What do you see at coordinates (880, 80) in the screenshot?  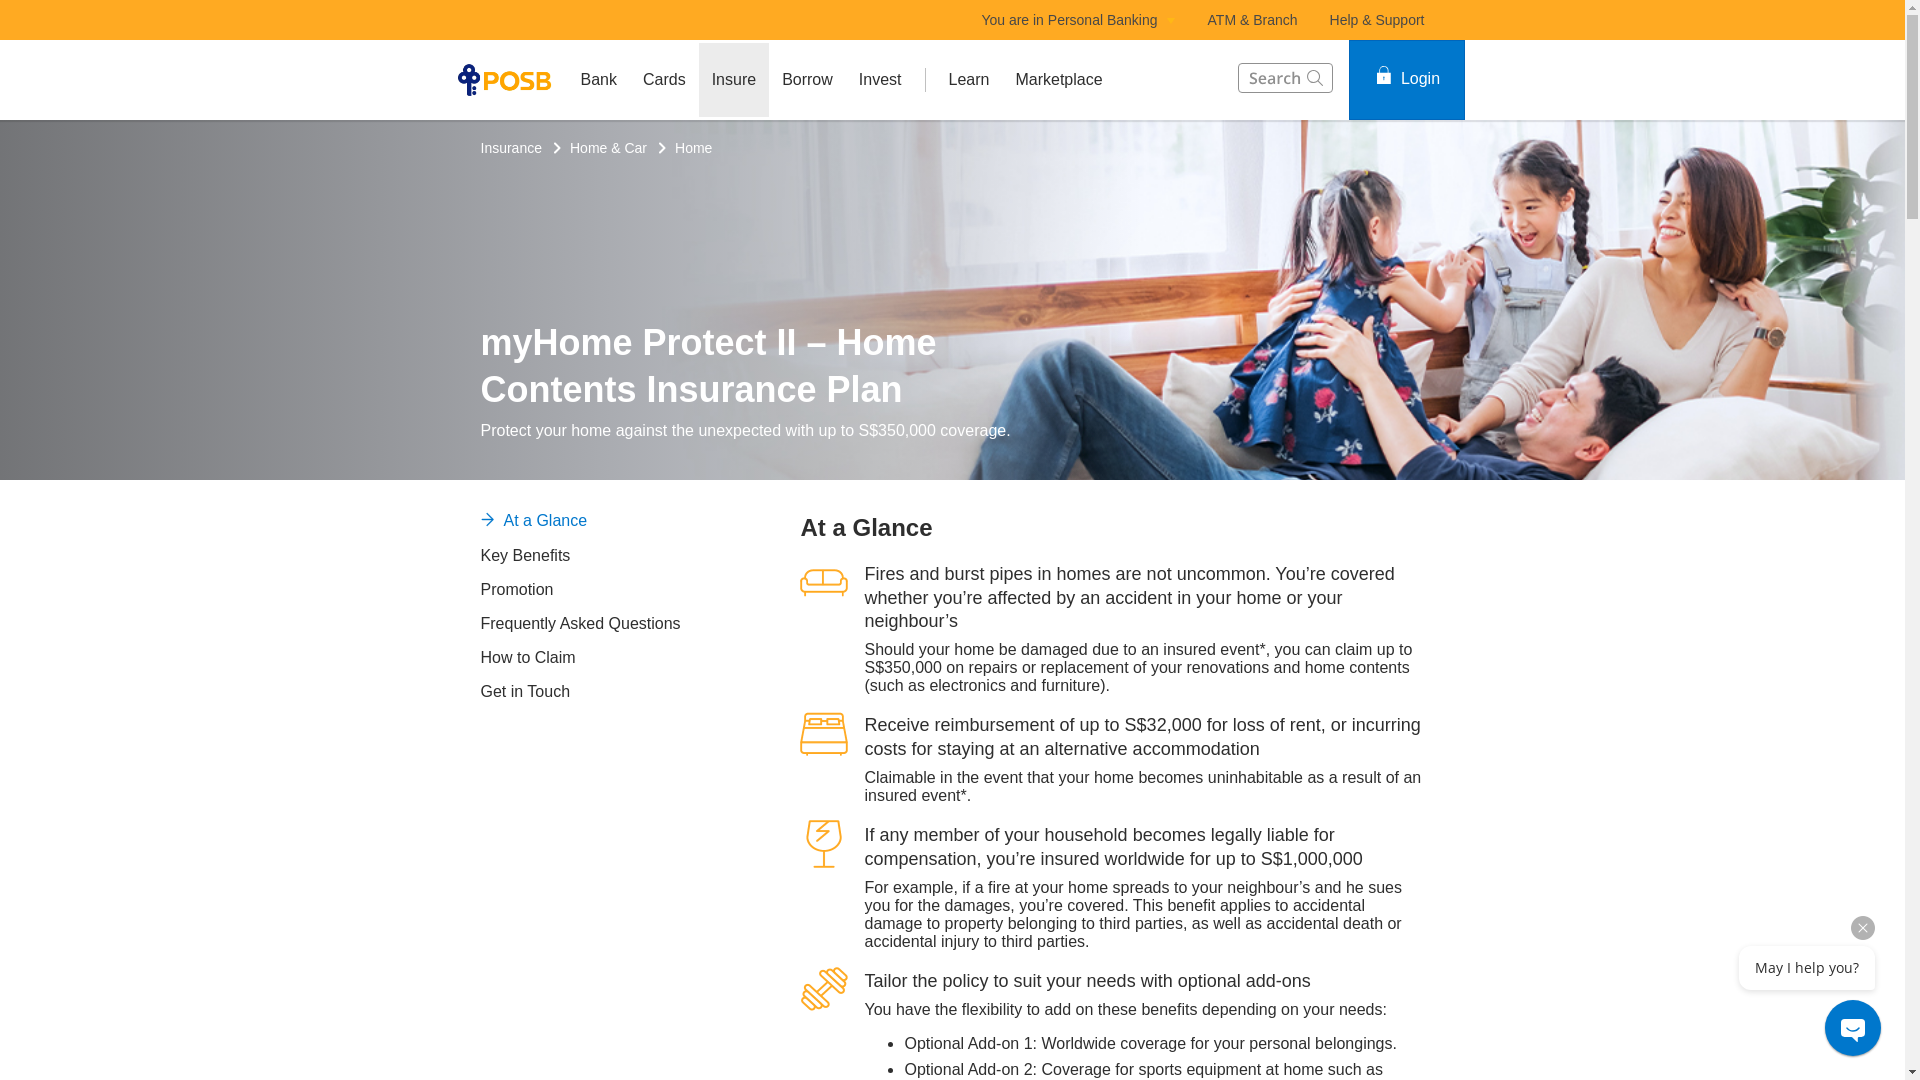 I see `Invest` at bounding box center [880, 80].